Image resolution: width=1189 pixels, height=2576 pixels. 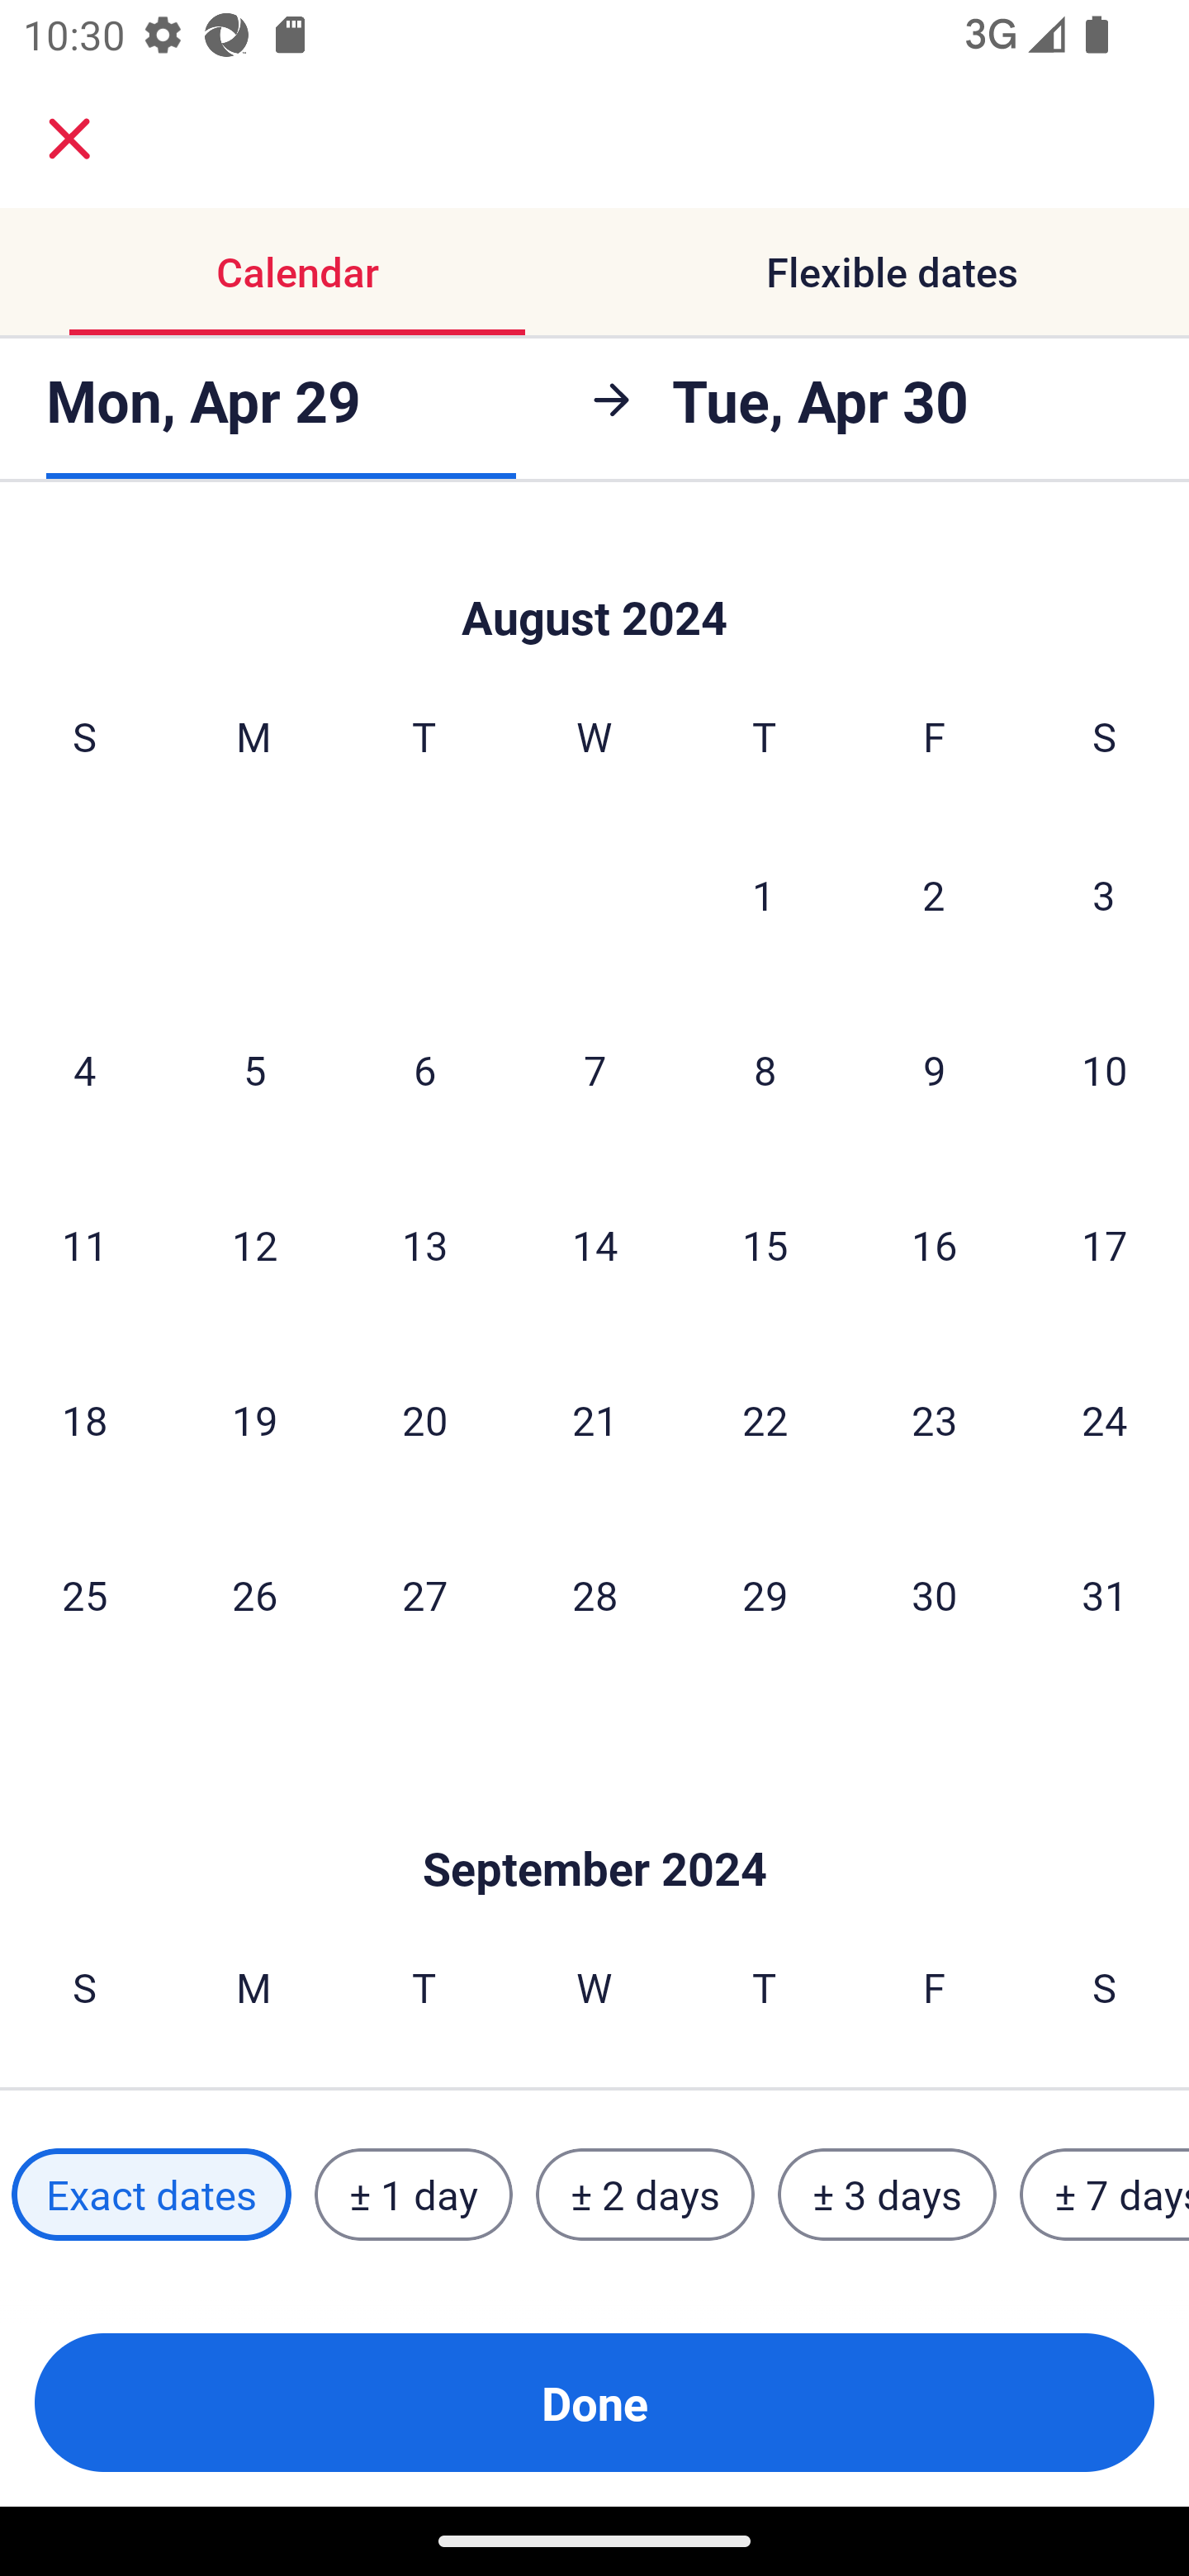 I want to click on 31 Saturday, August 31, 2024, so click(x=1105, y=1594).